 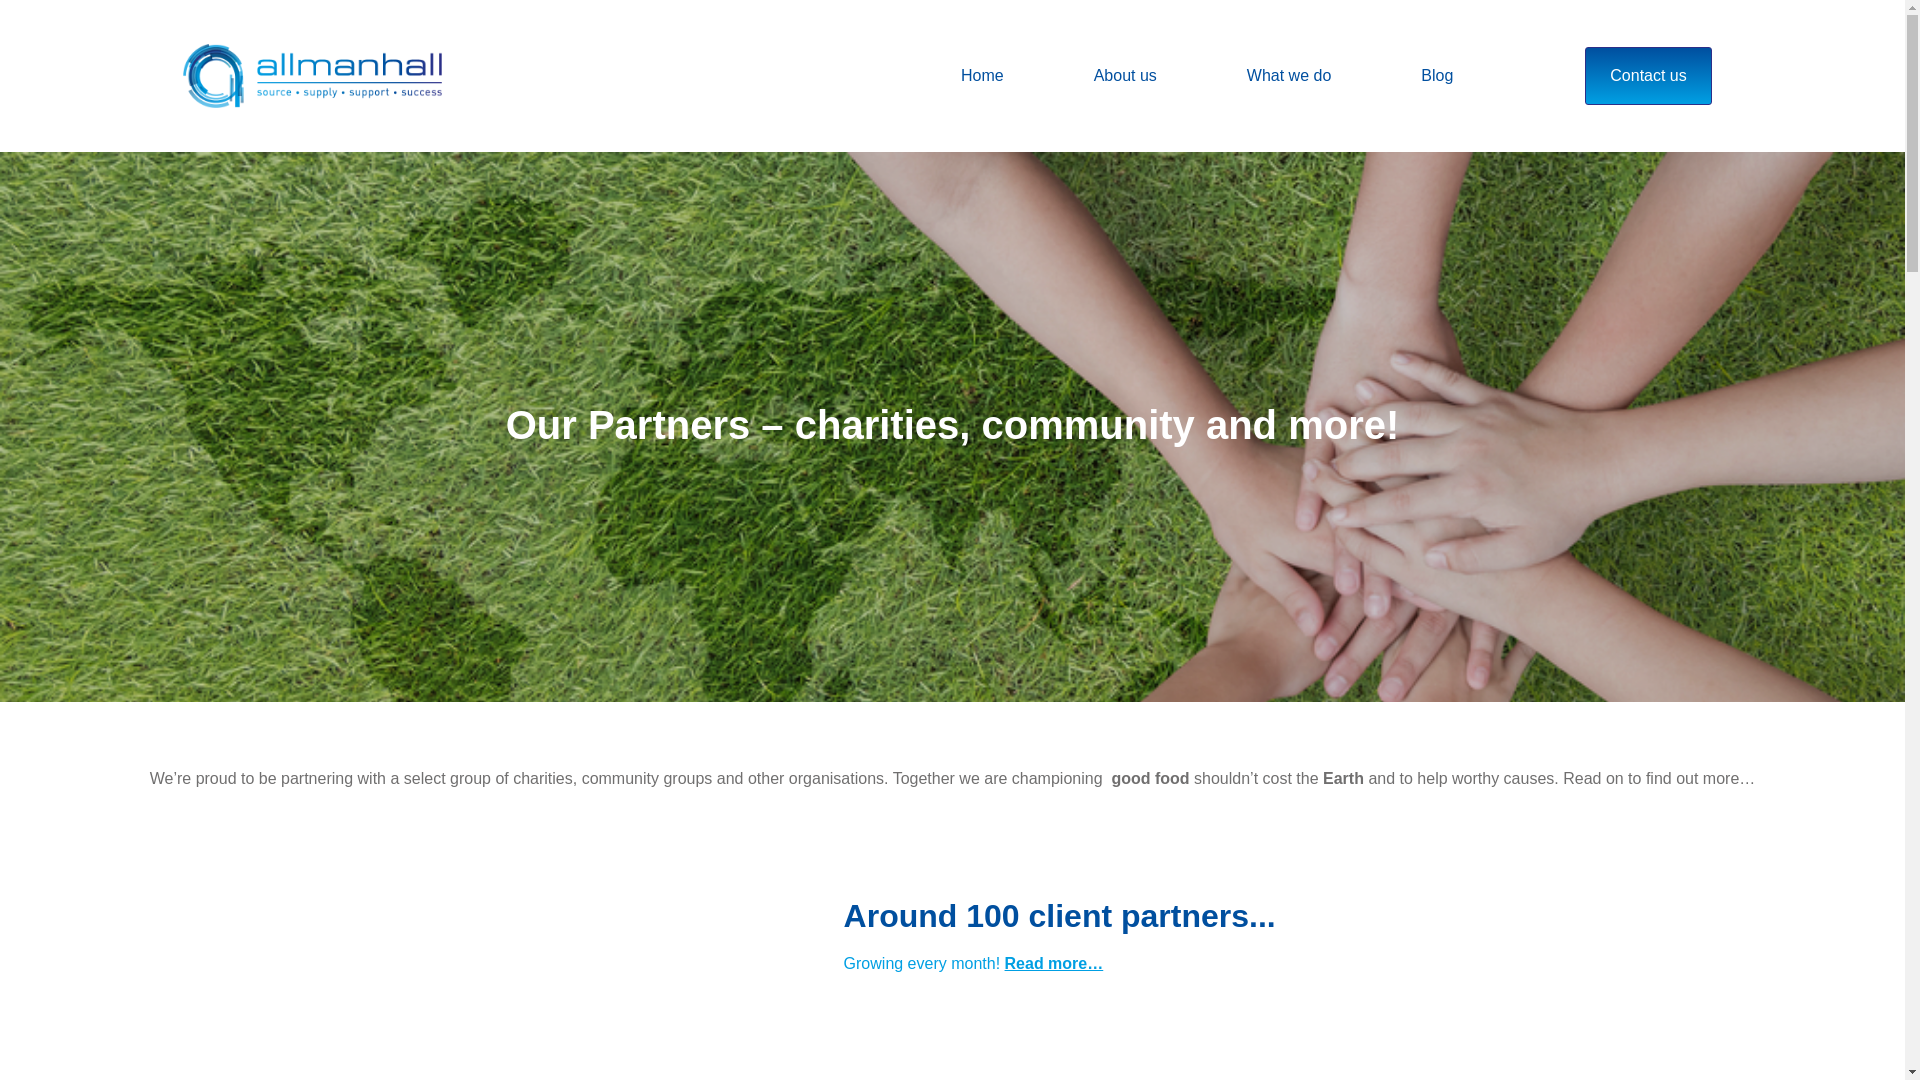 I want to click on What we do, so click(x=1288, y=76).